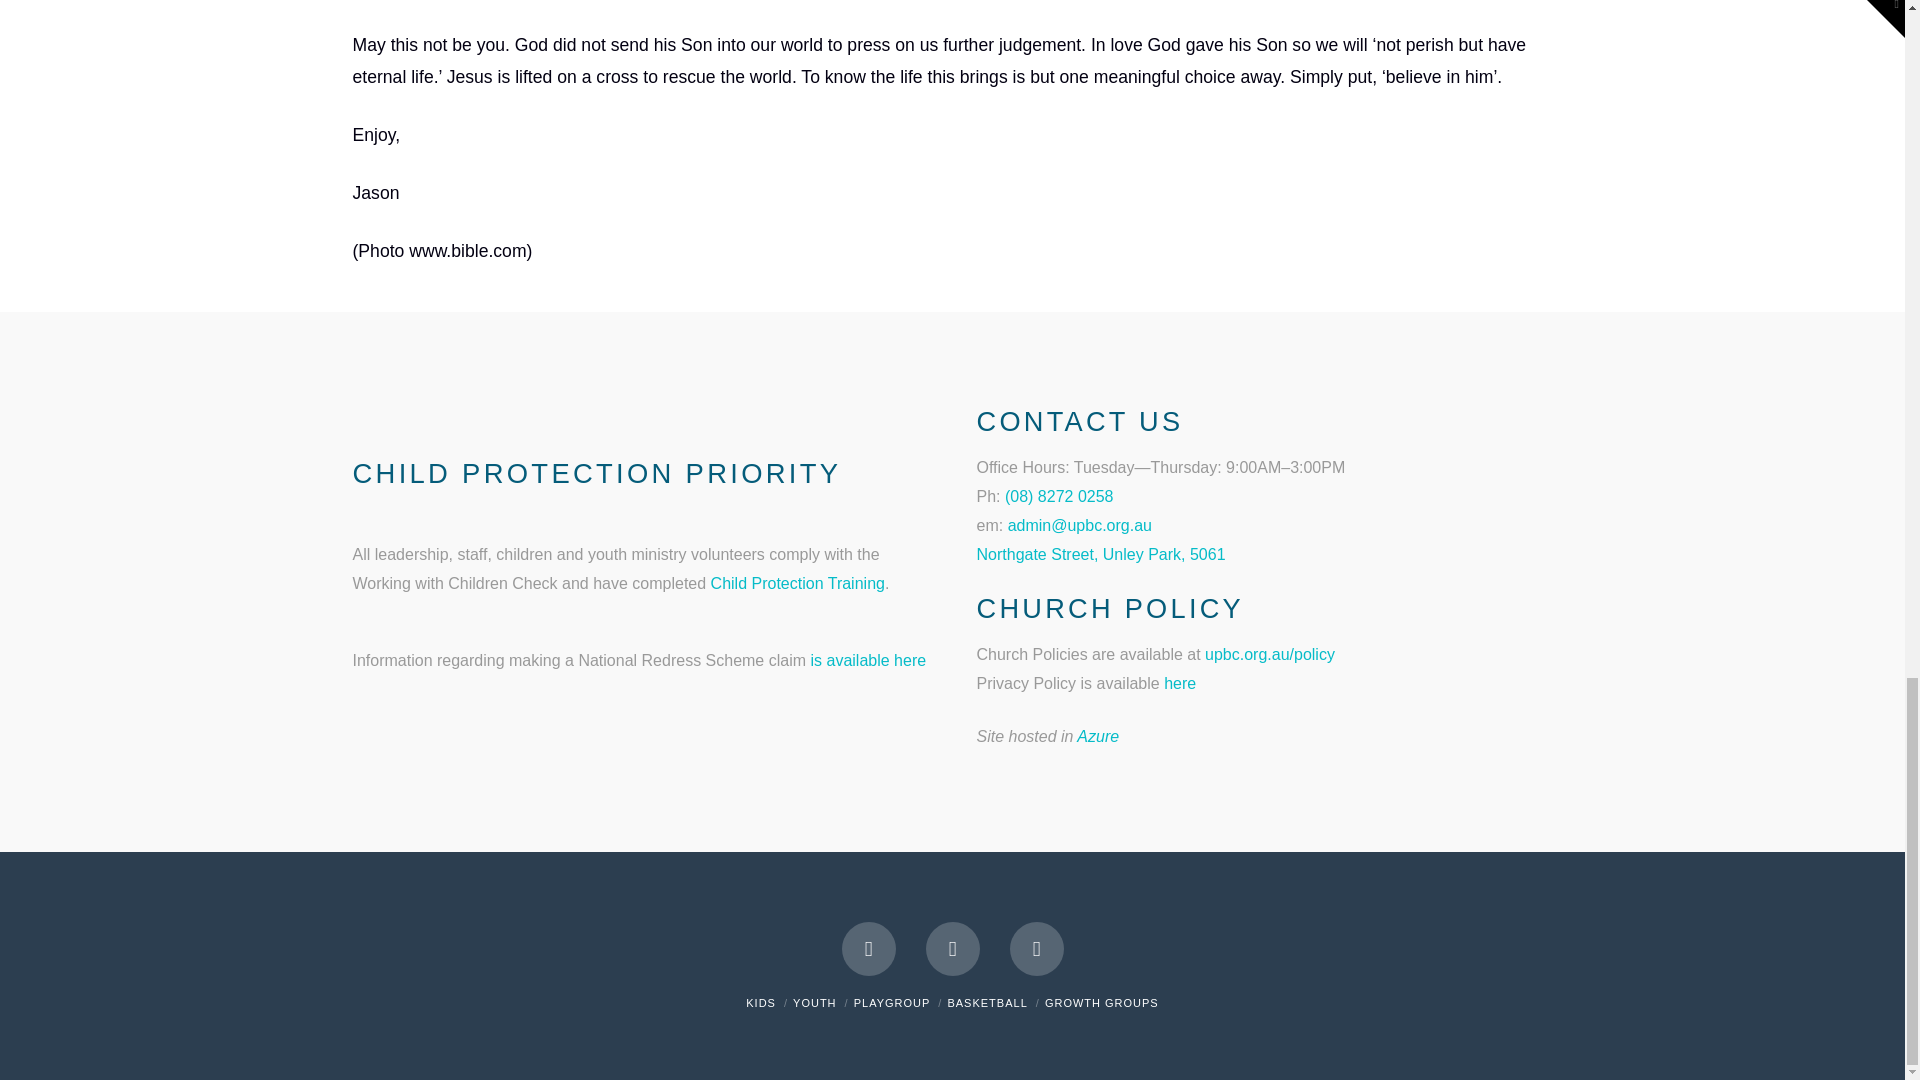  Describe the element at coordinates (952, 949) in the screenshot. I see `YouTube` at that location.